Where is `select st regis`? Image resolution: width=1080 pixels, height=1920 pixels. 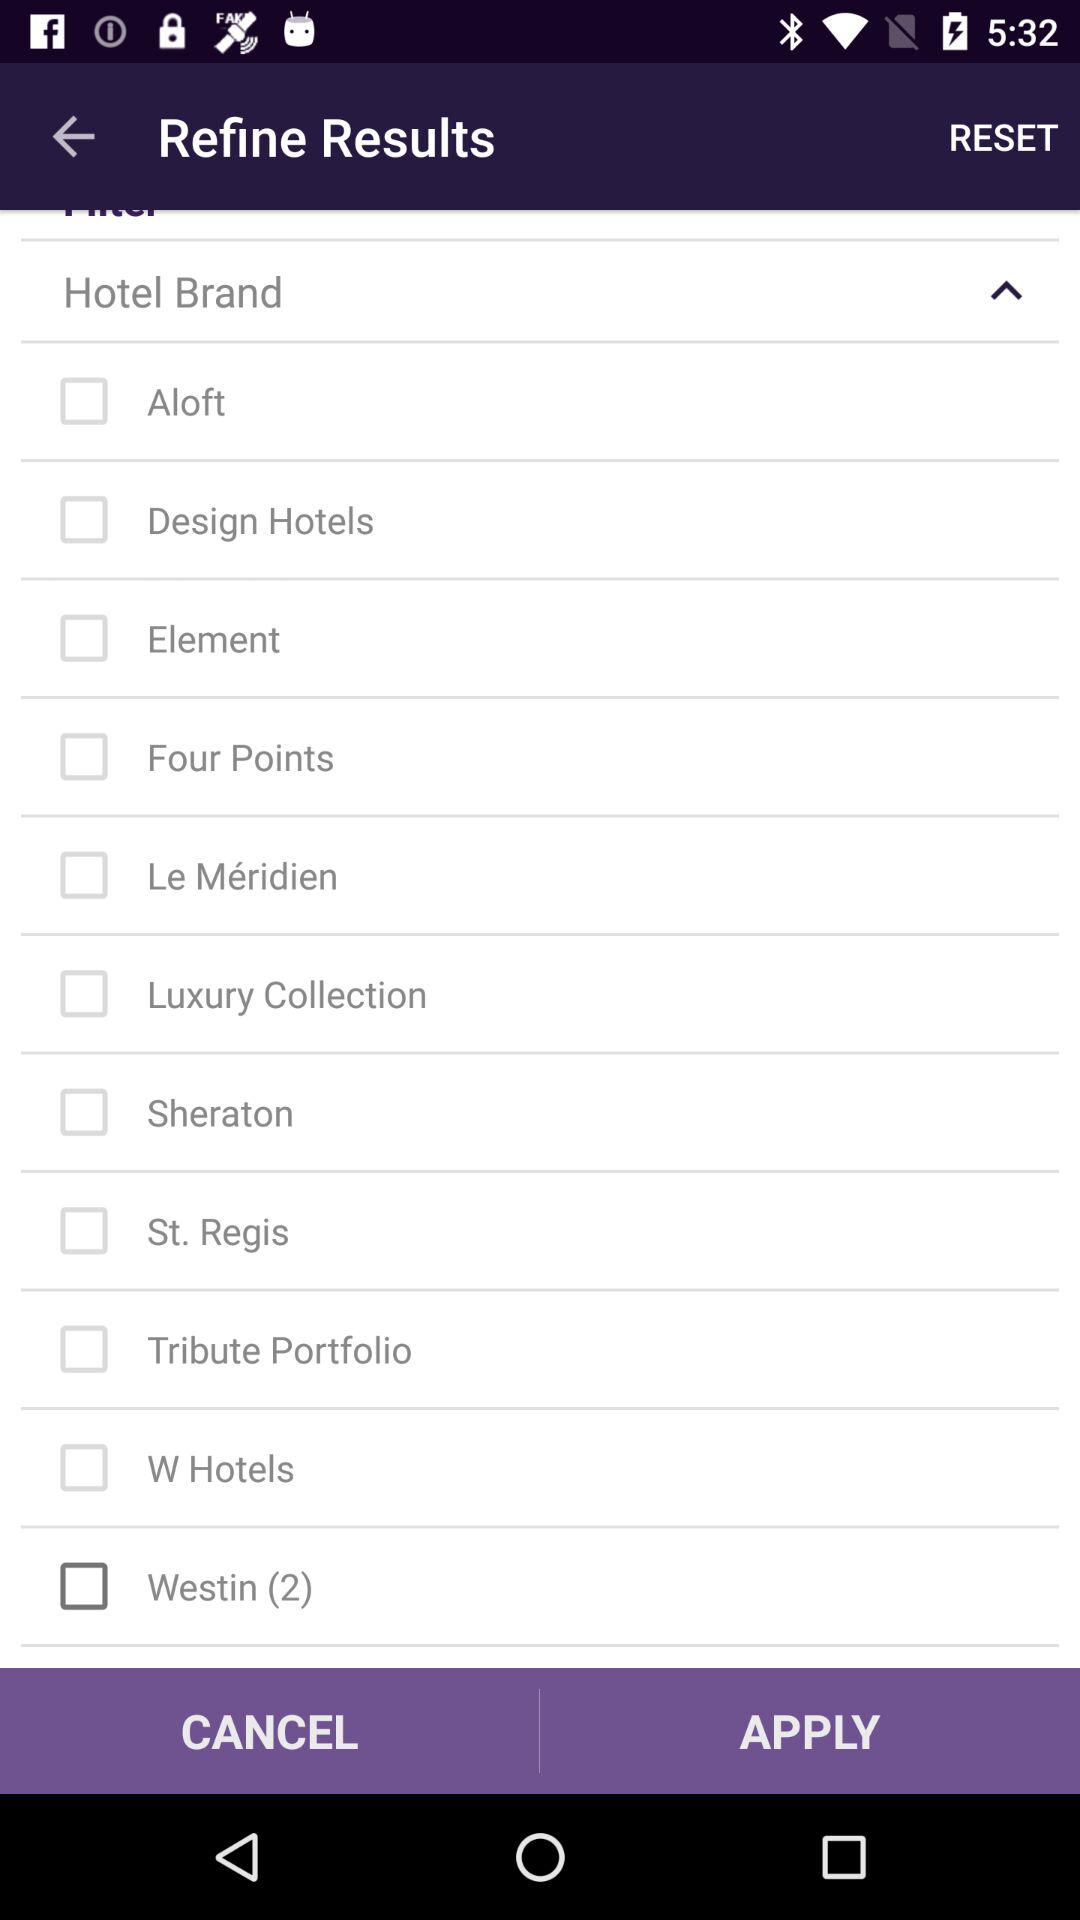 select st regis is located at coordinates (550, 1230).